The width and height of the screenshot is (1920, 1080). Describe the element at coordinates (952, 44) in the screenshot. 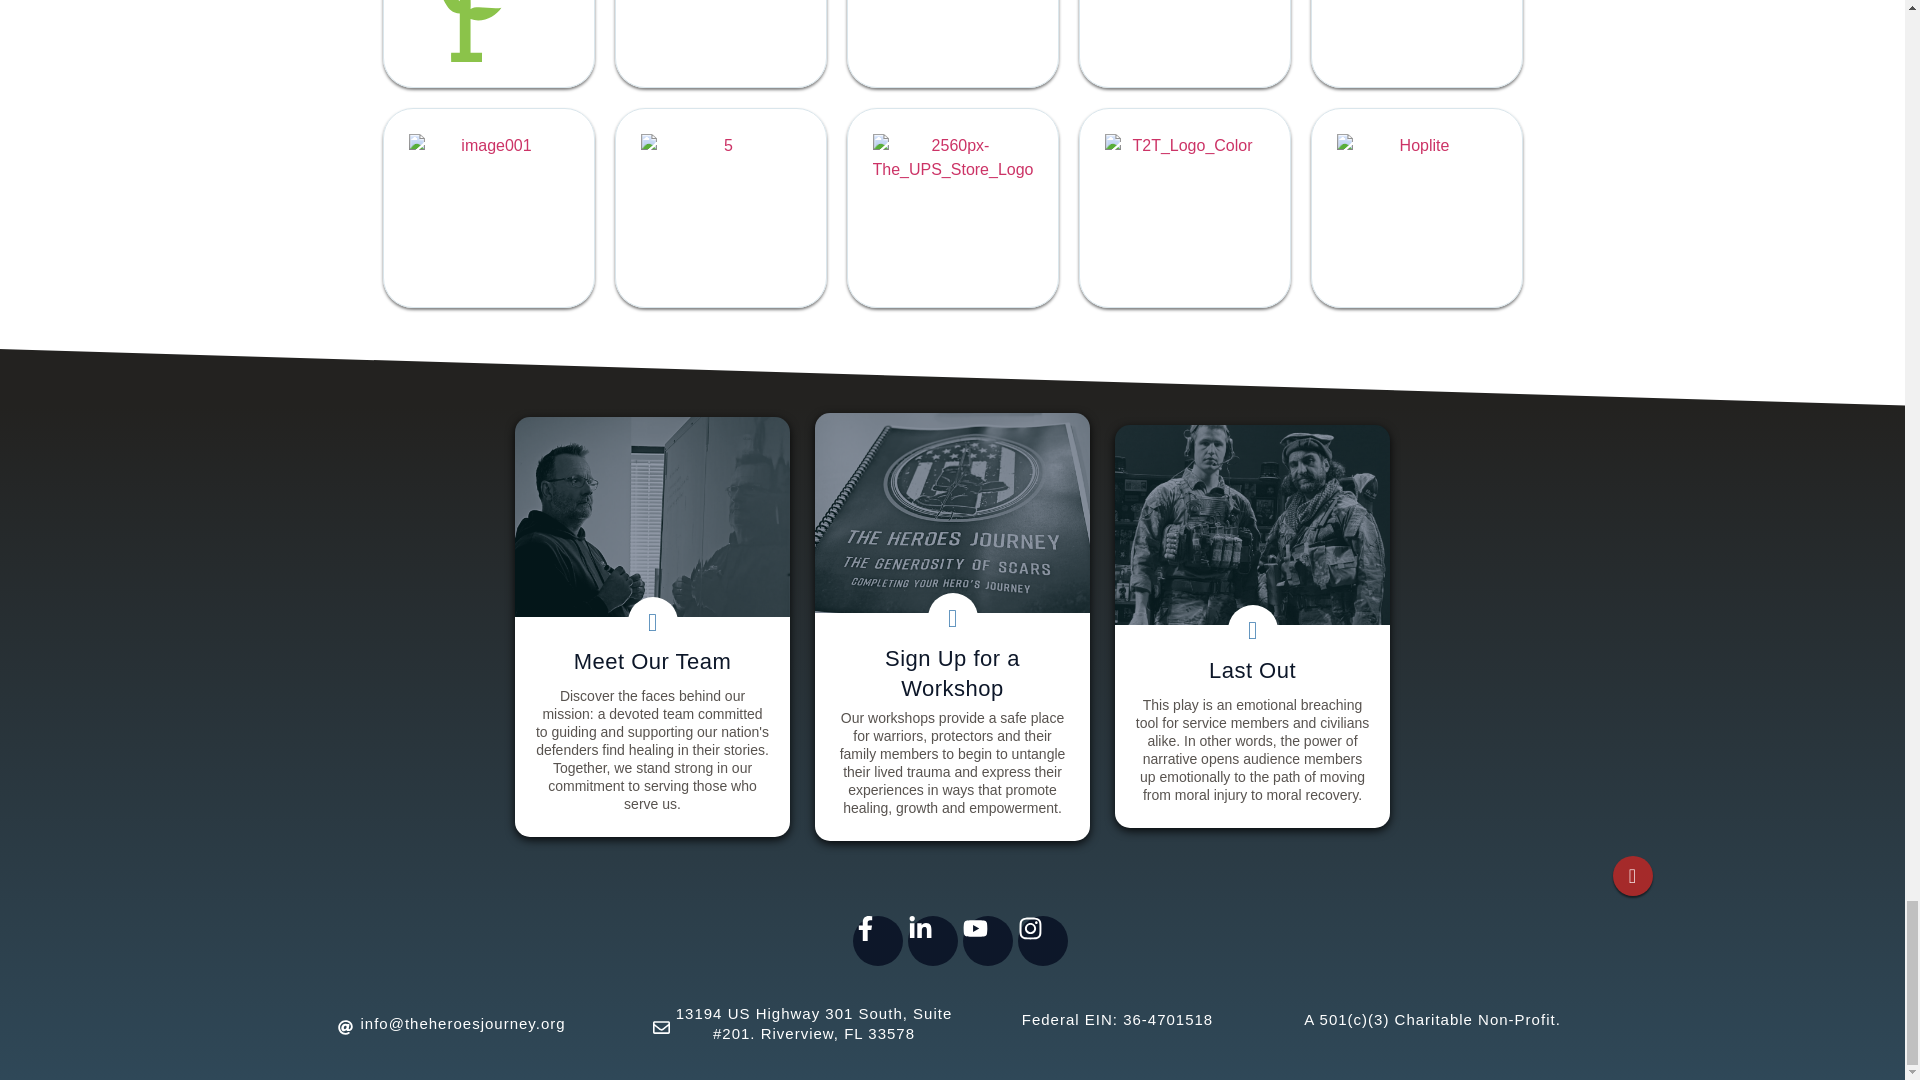

I see `Red Sash Realty` at that location.